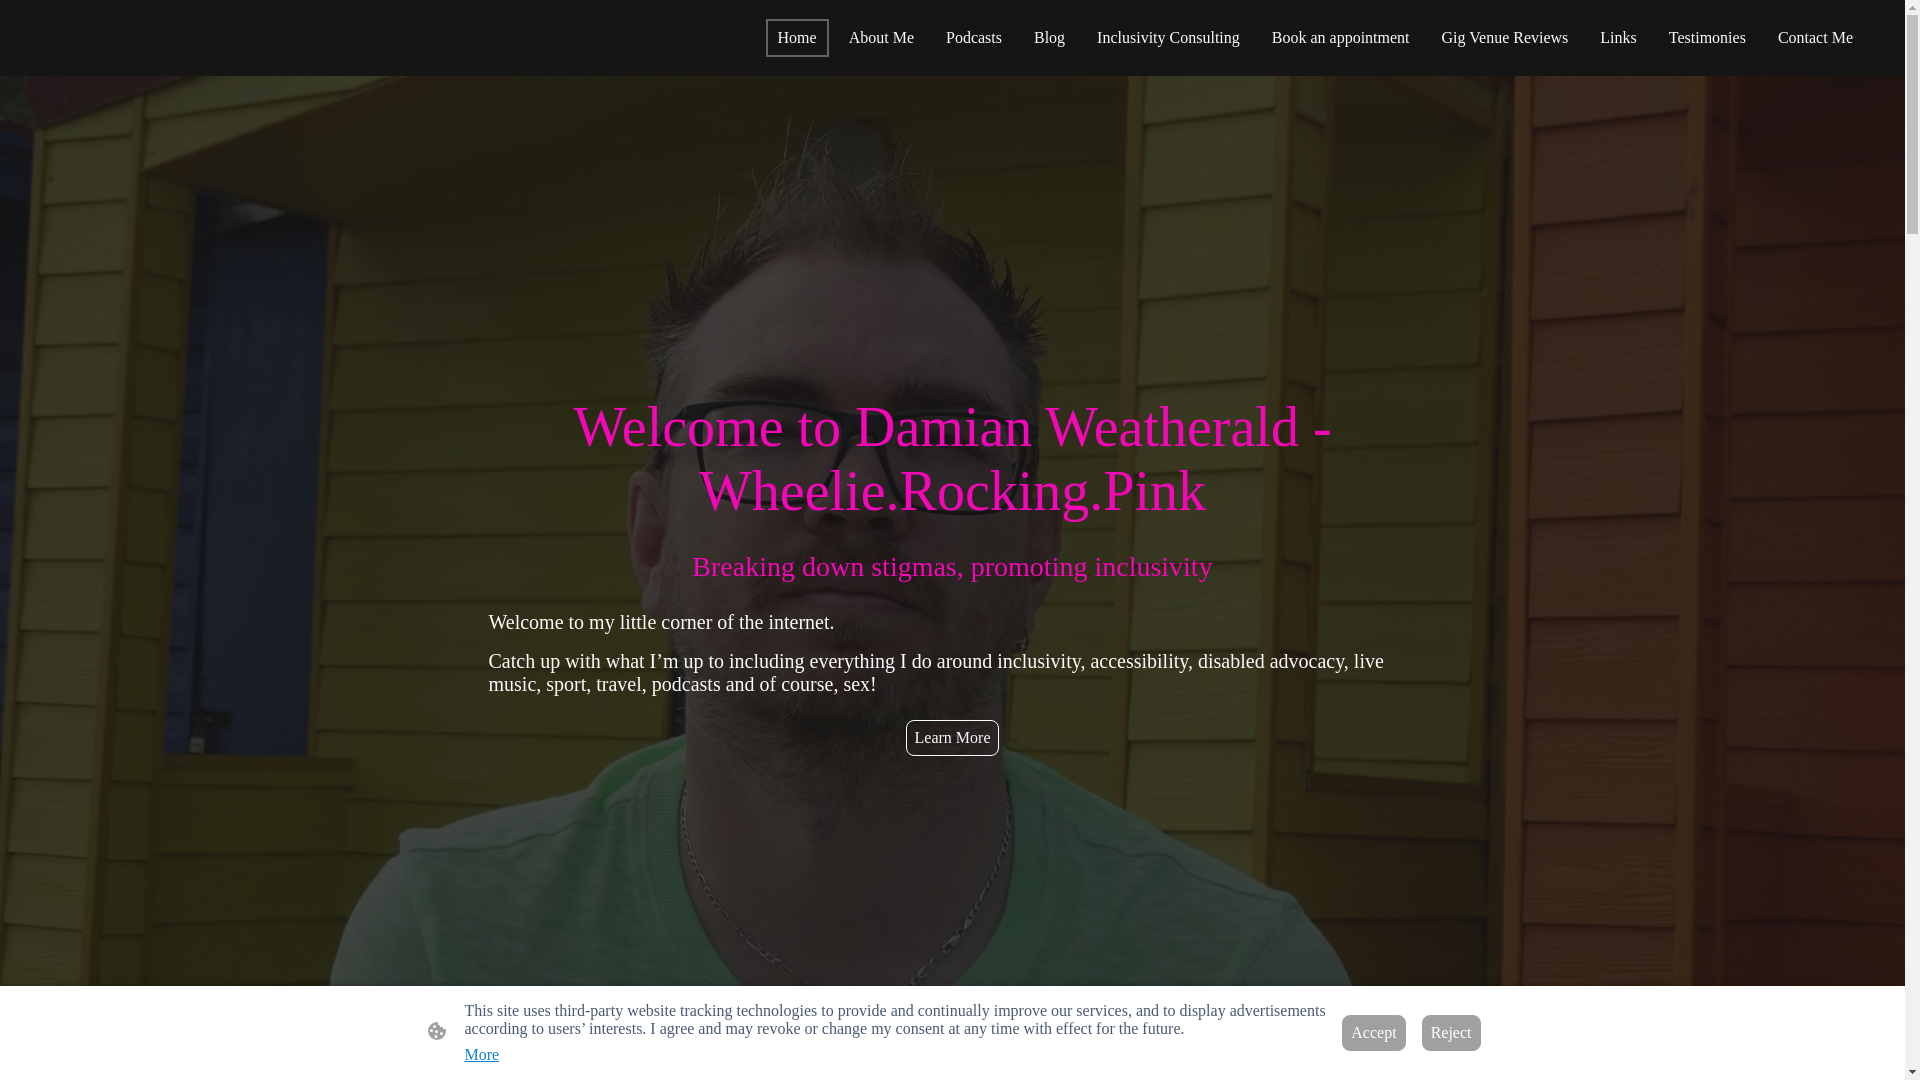  Describe the element at coordinates (1451, 1032) in the screenshot. I see `Reject` at that location.